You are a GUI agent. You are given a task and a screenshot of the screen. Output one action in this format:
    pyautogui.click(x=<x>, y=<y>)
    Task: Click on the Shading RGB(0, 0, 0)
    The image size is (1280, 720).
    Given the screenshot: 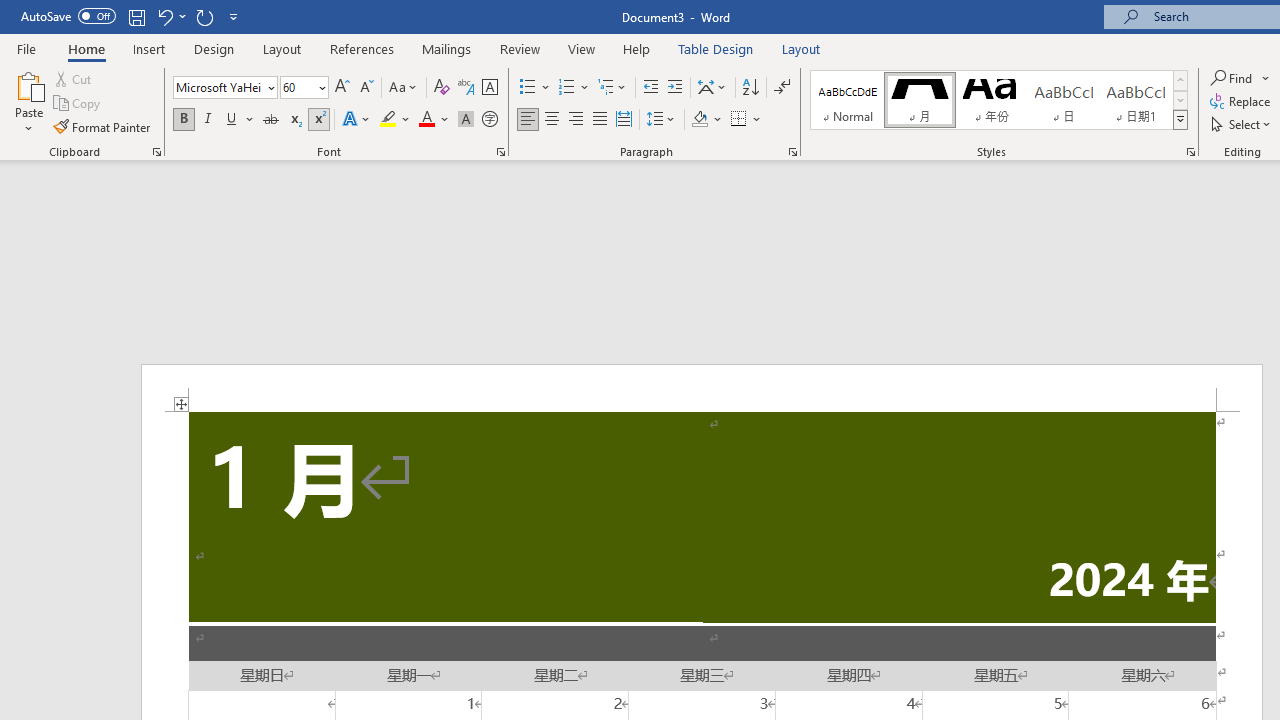 What is the action you would take?
    pyautogui.click(x=699, y=120)
    